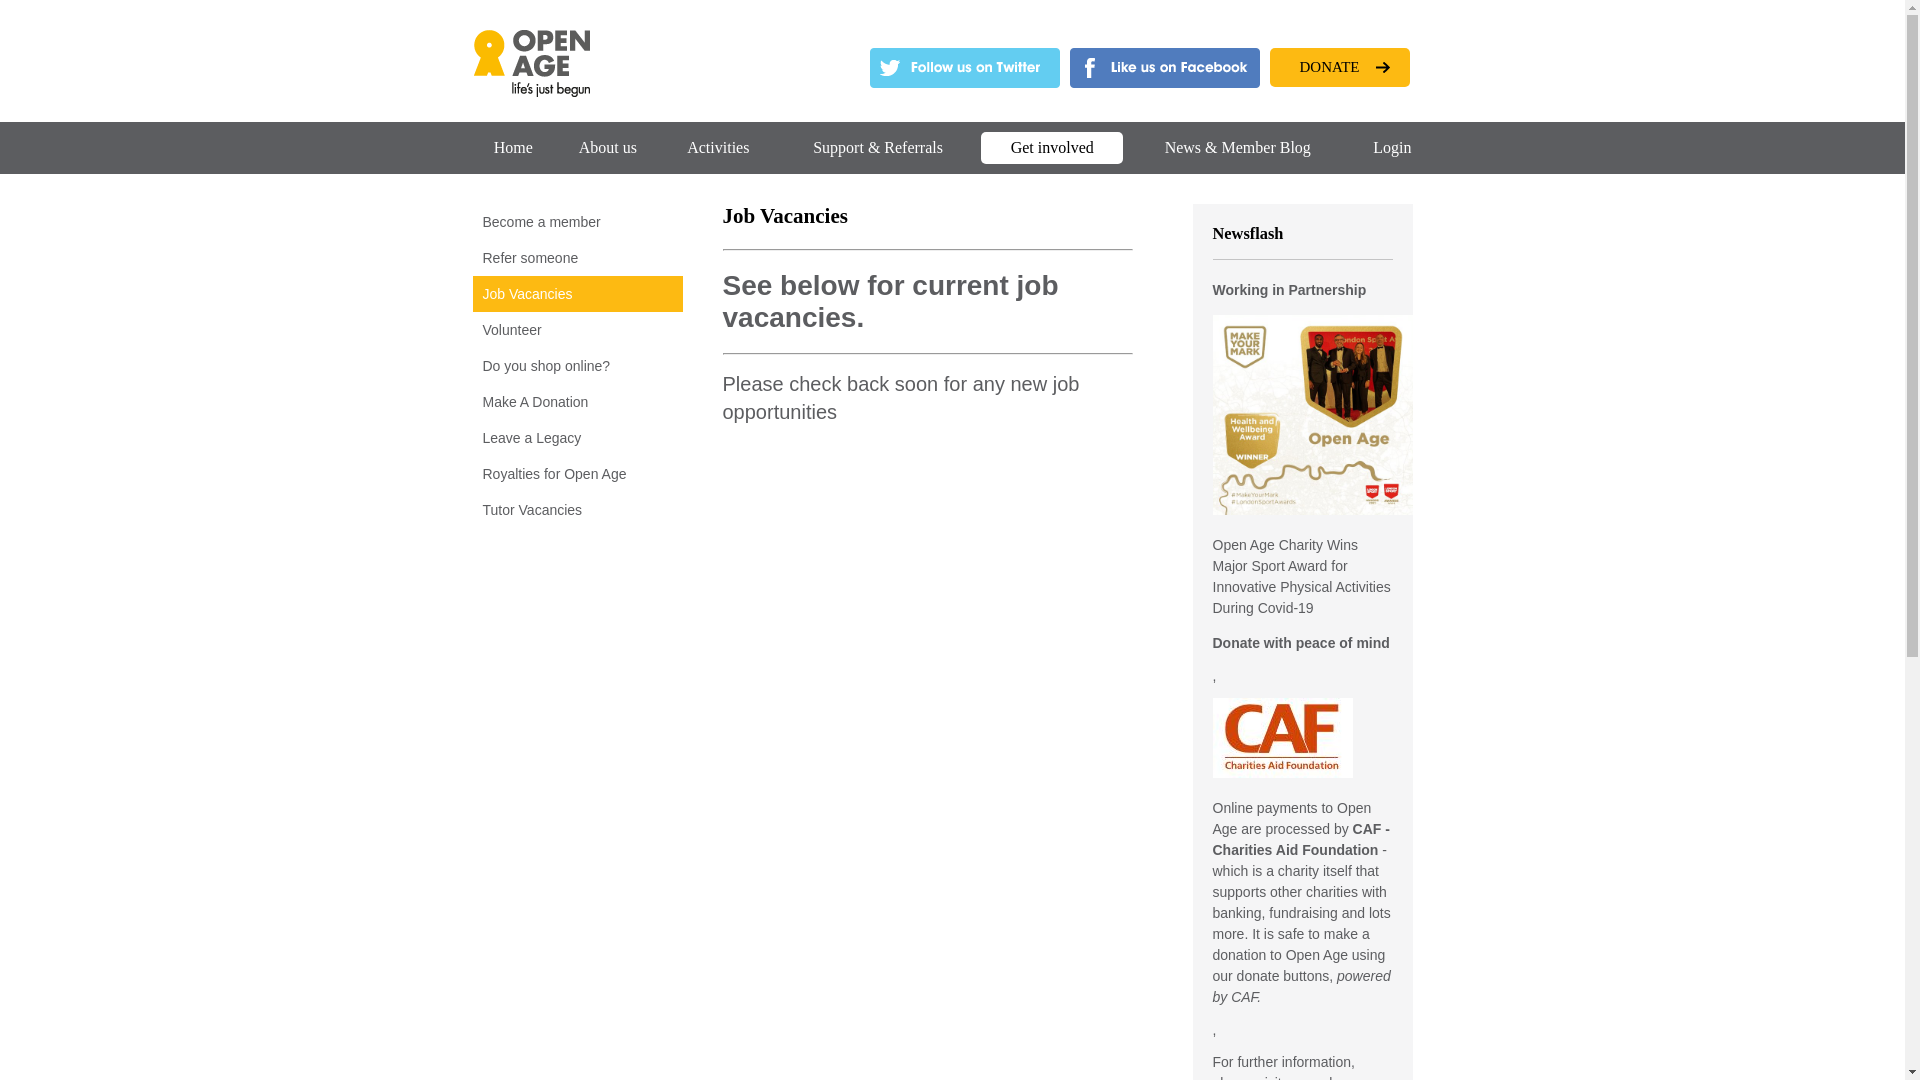 This screenshot has height=1080, width=1920. Describe the element at coordinates (576, 402) in the screenshot. I see `You can donate in a number of ways` at that location.